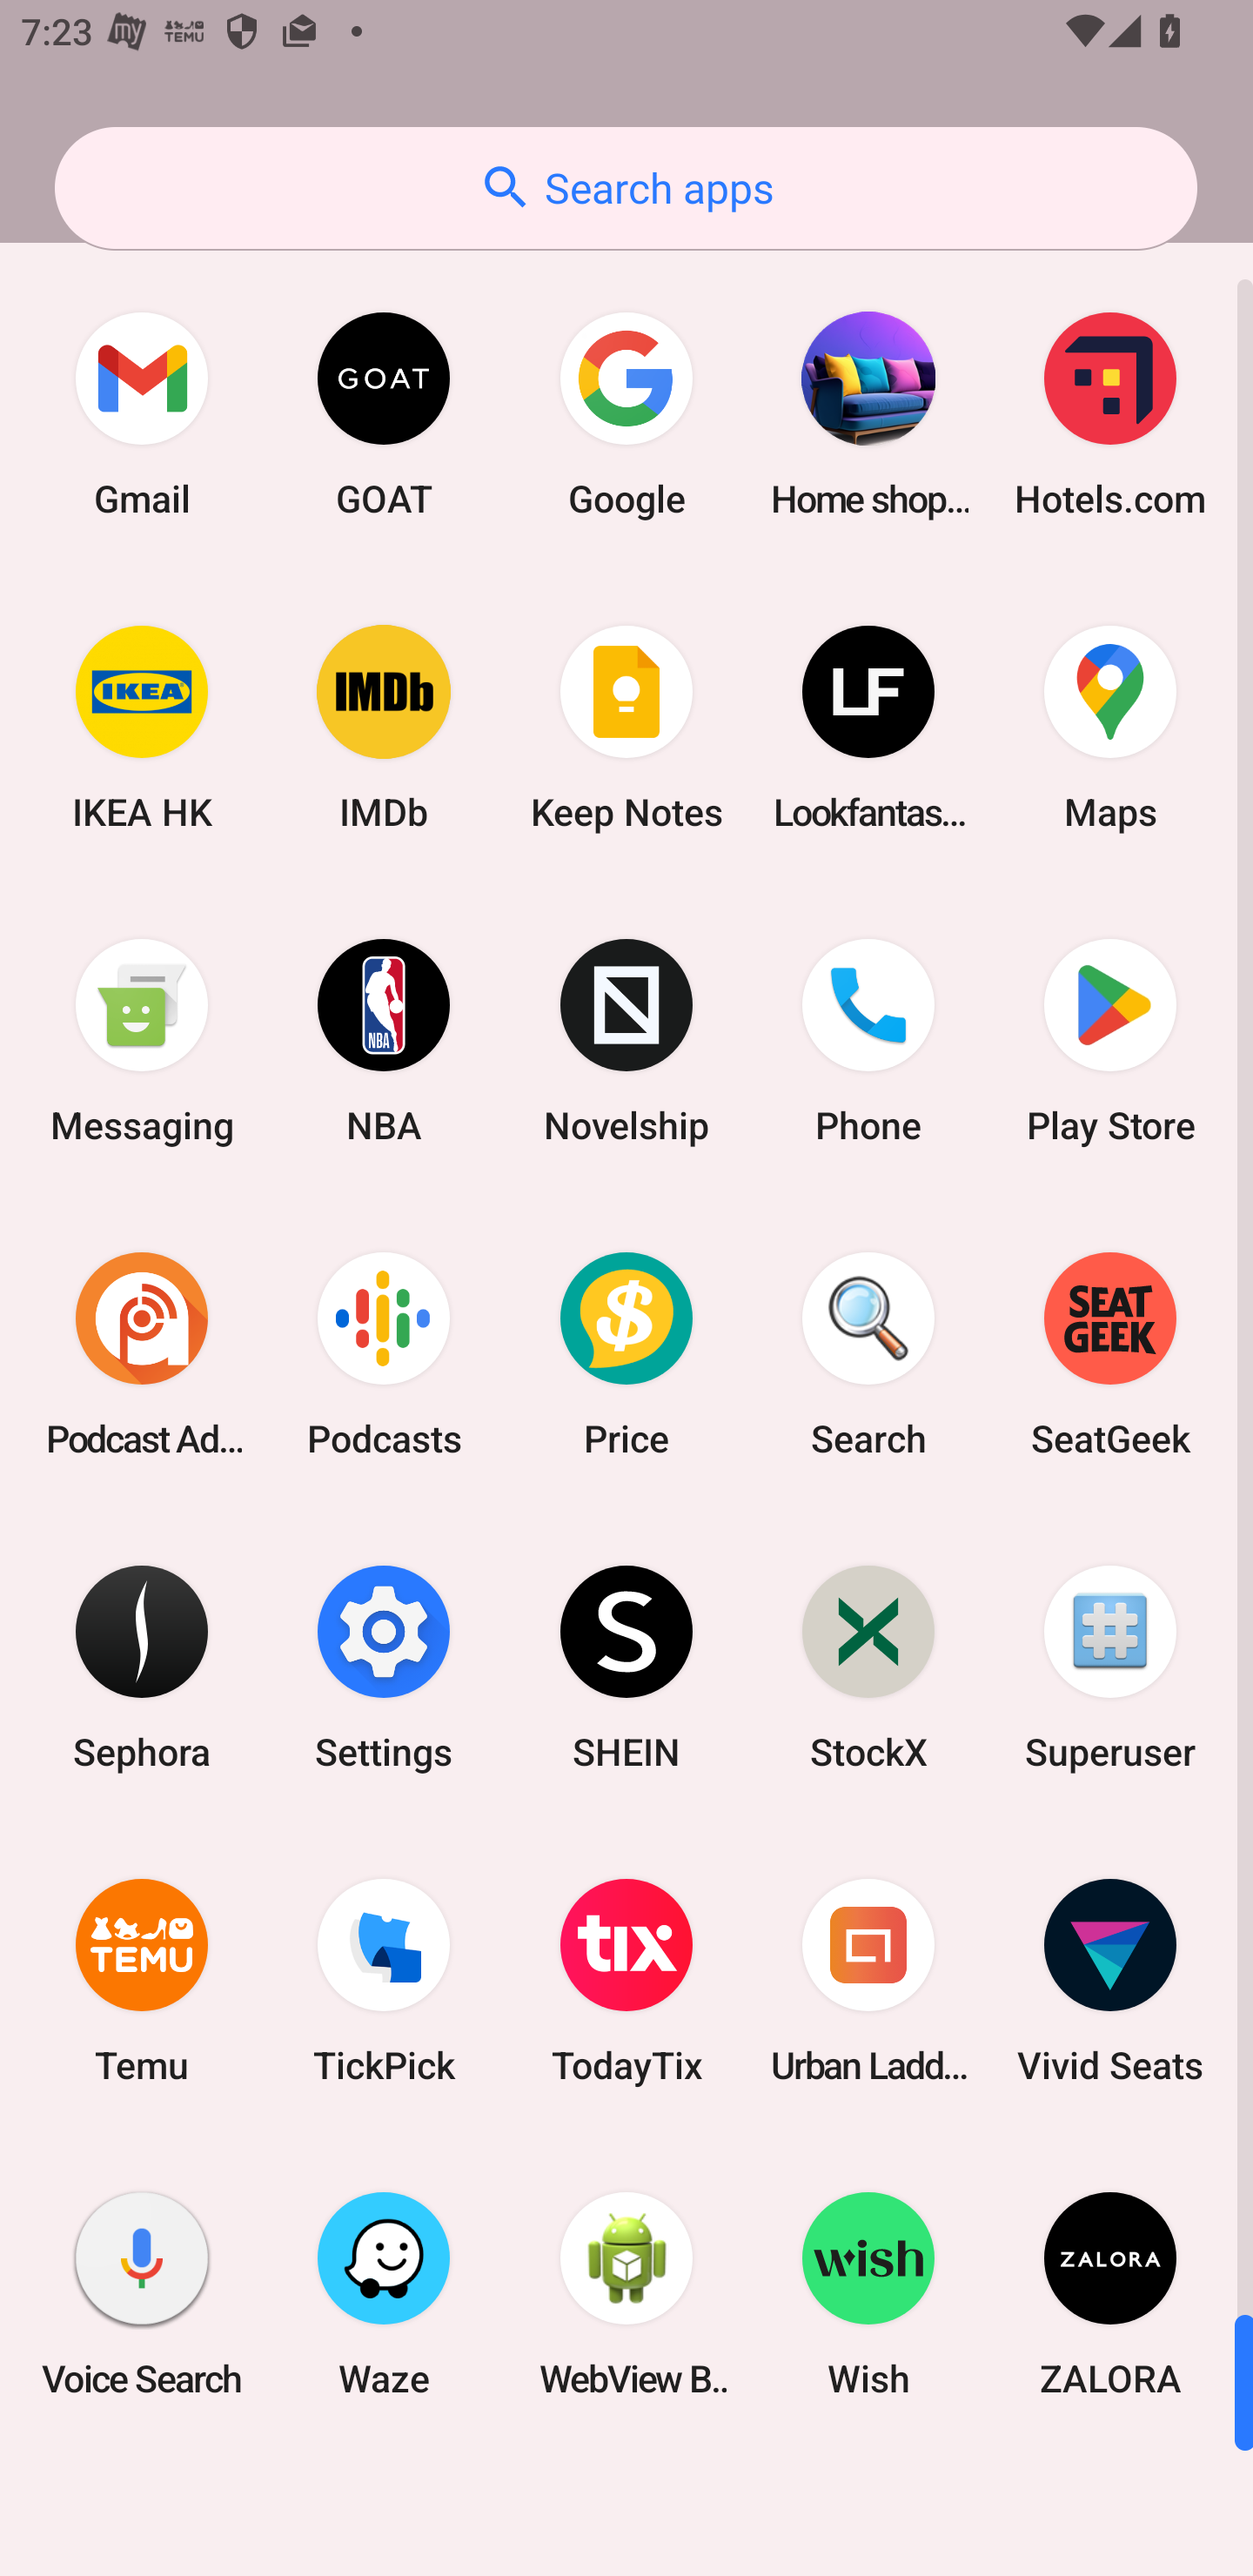  What do you see at coordinates (626, 2293) in the screenshot?
I see `WebView Browser Tester` at bounding box center [626, 2293].